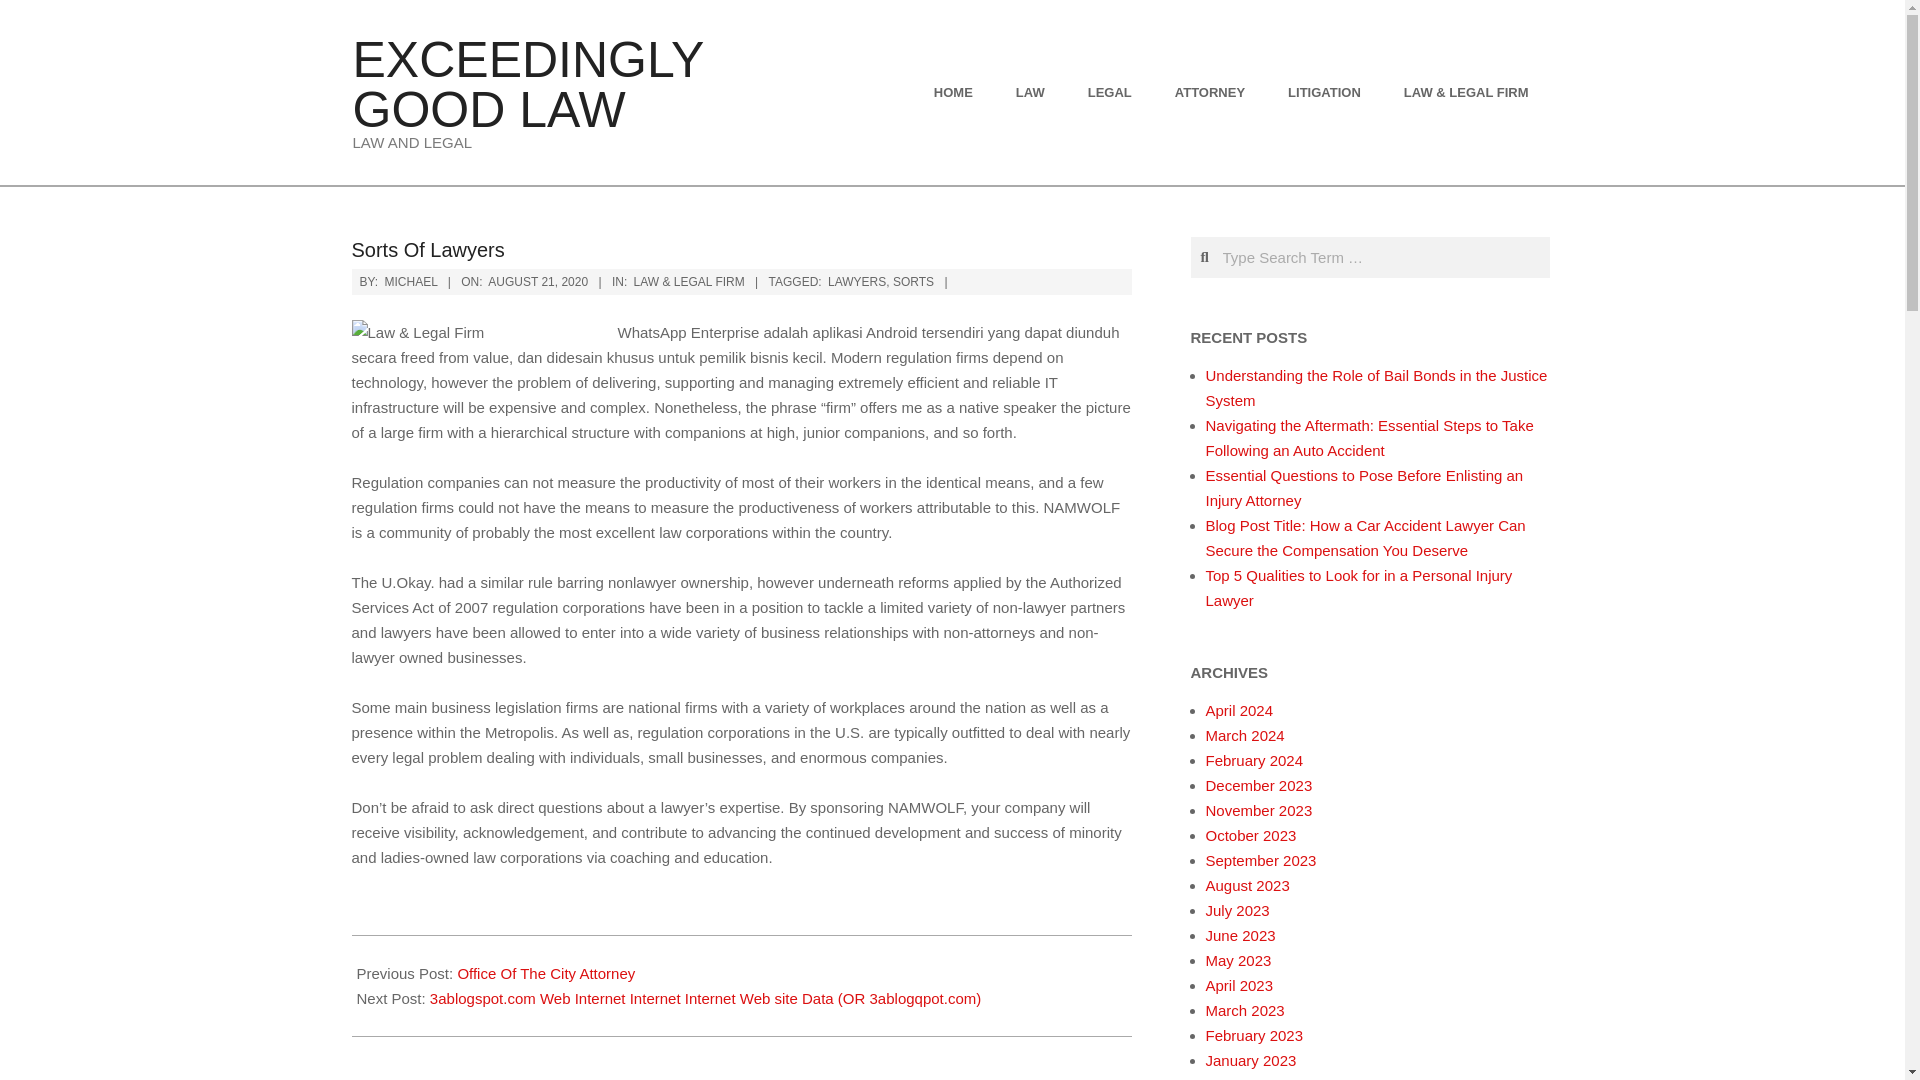 The width and height of the screenshot is (1920, 1080). Describe the element at coordinates (1358, 588) in the screenshot. I see `Top 5 Qualities to Look for in a Personal Injury Lawyer` at that location.